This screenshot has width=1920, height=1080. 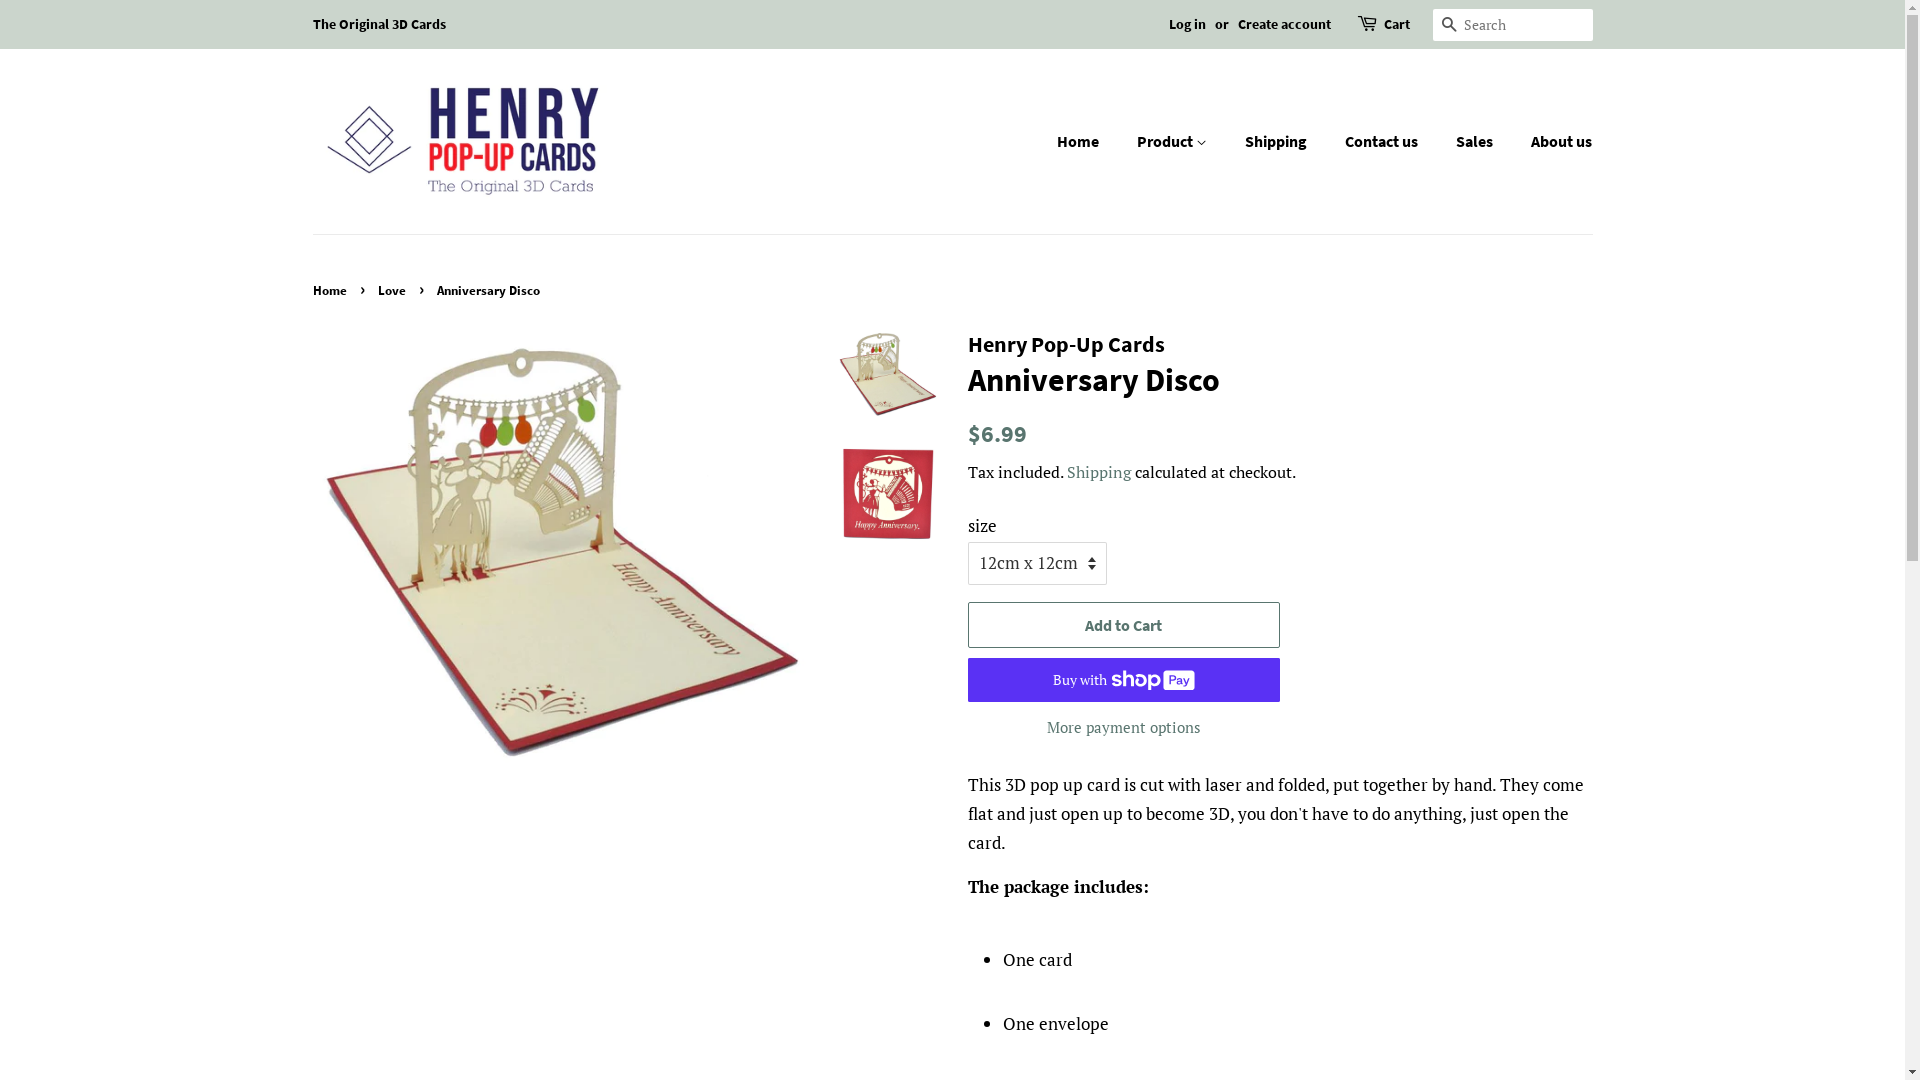 What do you see at coordinates (1278, 142) in the screenshot?
I see `Shipping` at bounding box center [1278, 142].